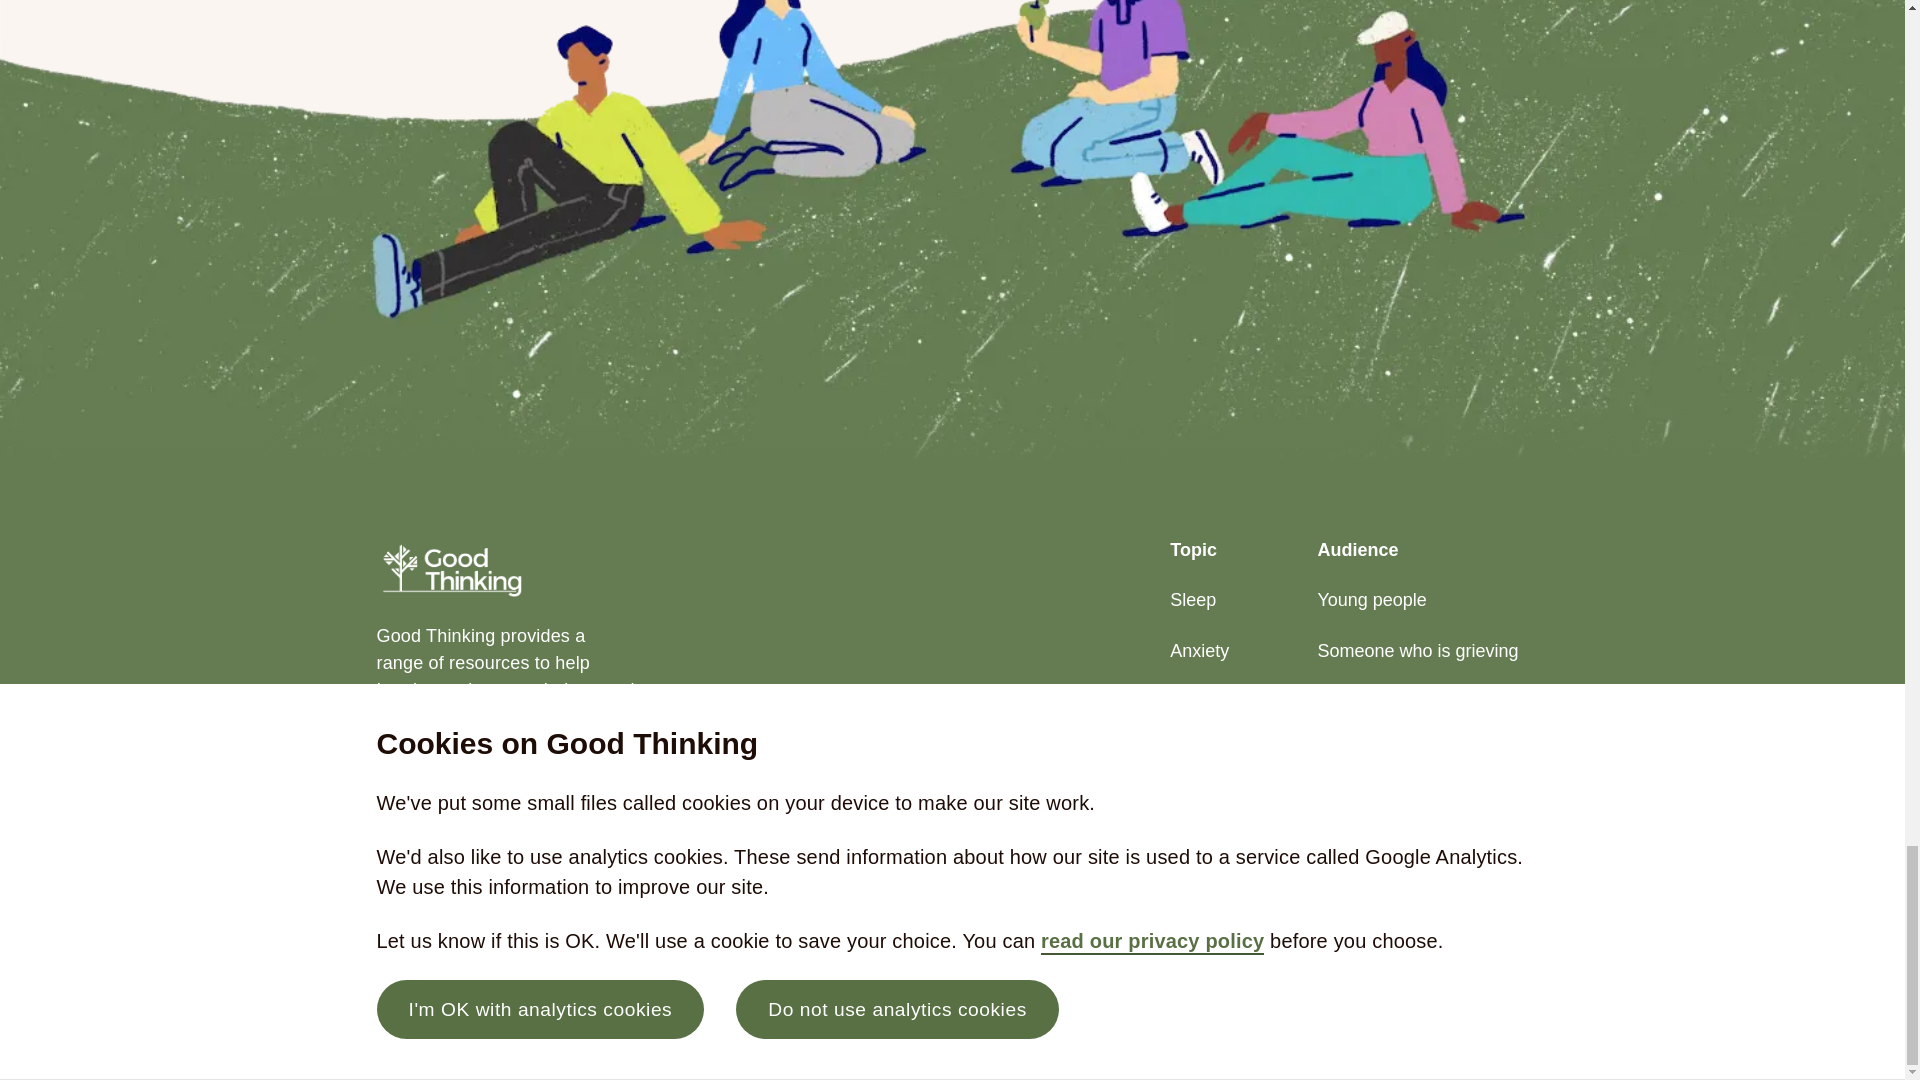  Describe the element at coordinates (1422, 600) in the screenshot. I see `Young people` at that location.